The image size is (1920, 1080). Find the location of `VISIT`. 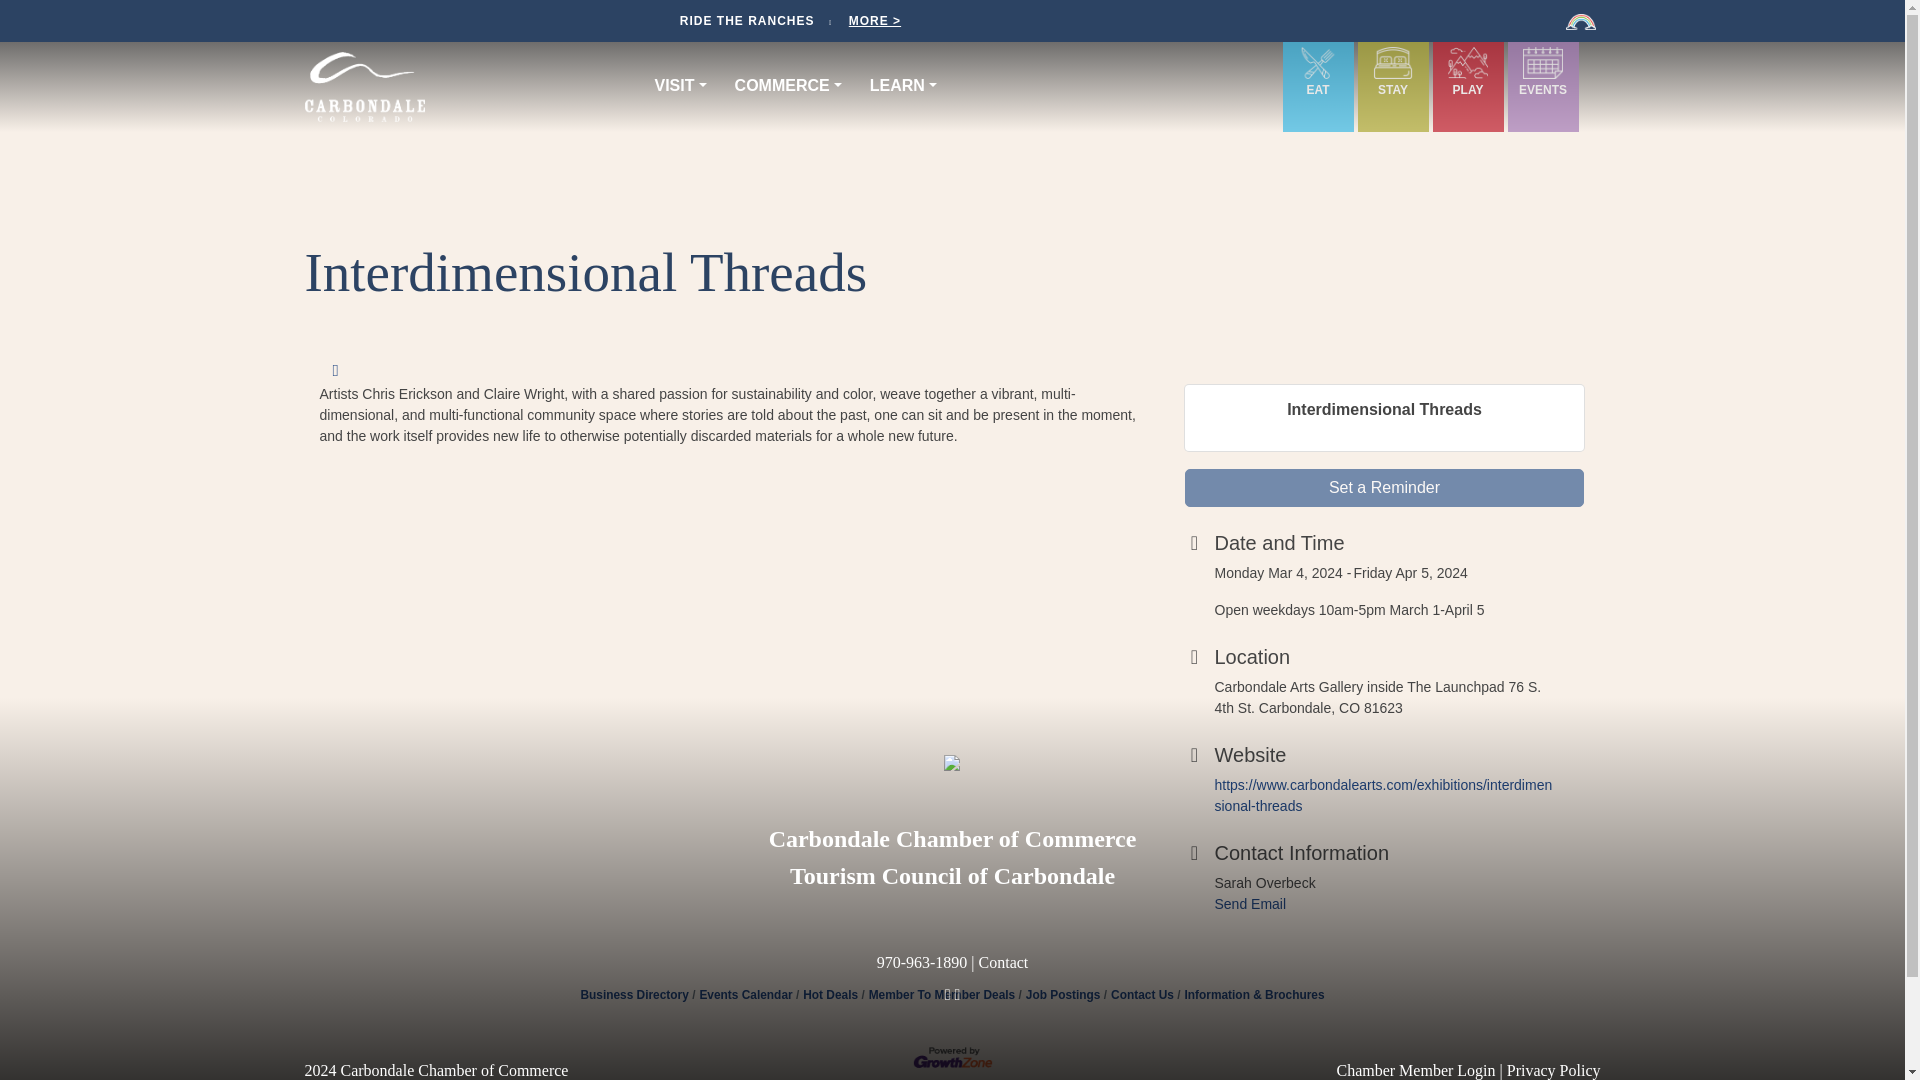

VISIT is located at coordinates (685, 85).